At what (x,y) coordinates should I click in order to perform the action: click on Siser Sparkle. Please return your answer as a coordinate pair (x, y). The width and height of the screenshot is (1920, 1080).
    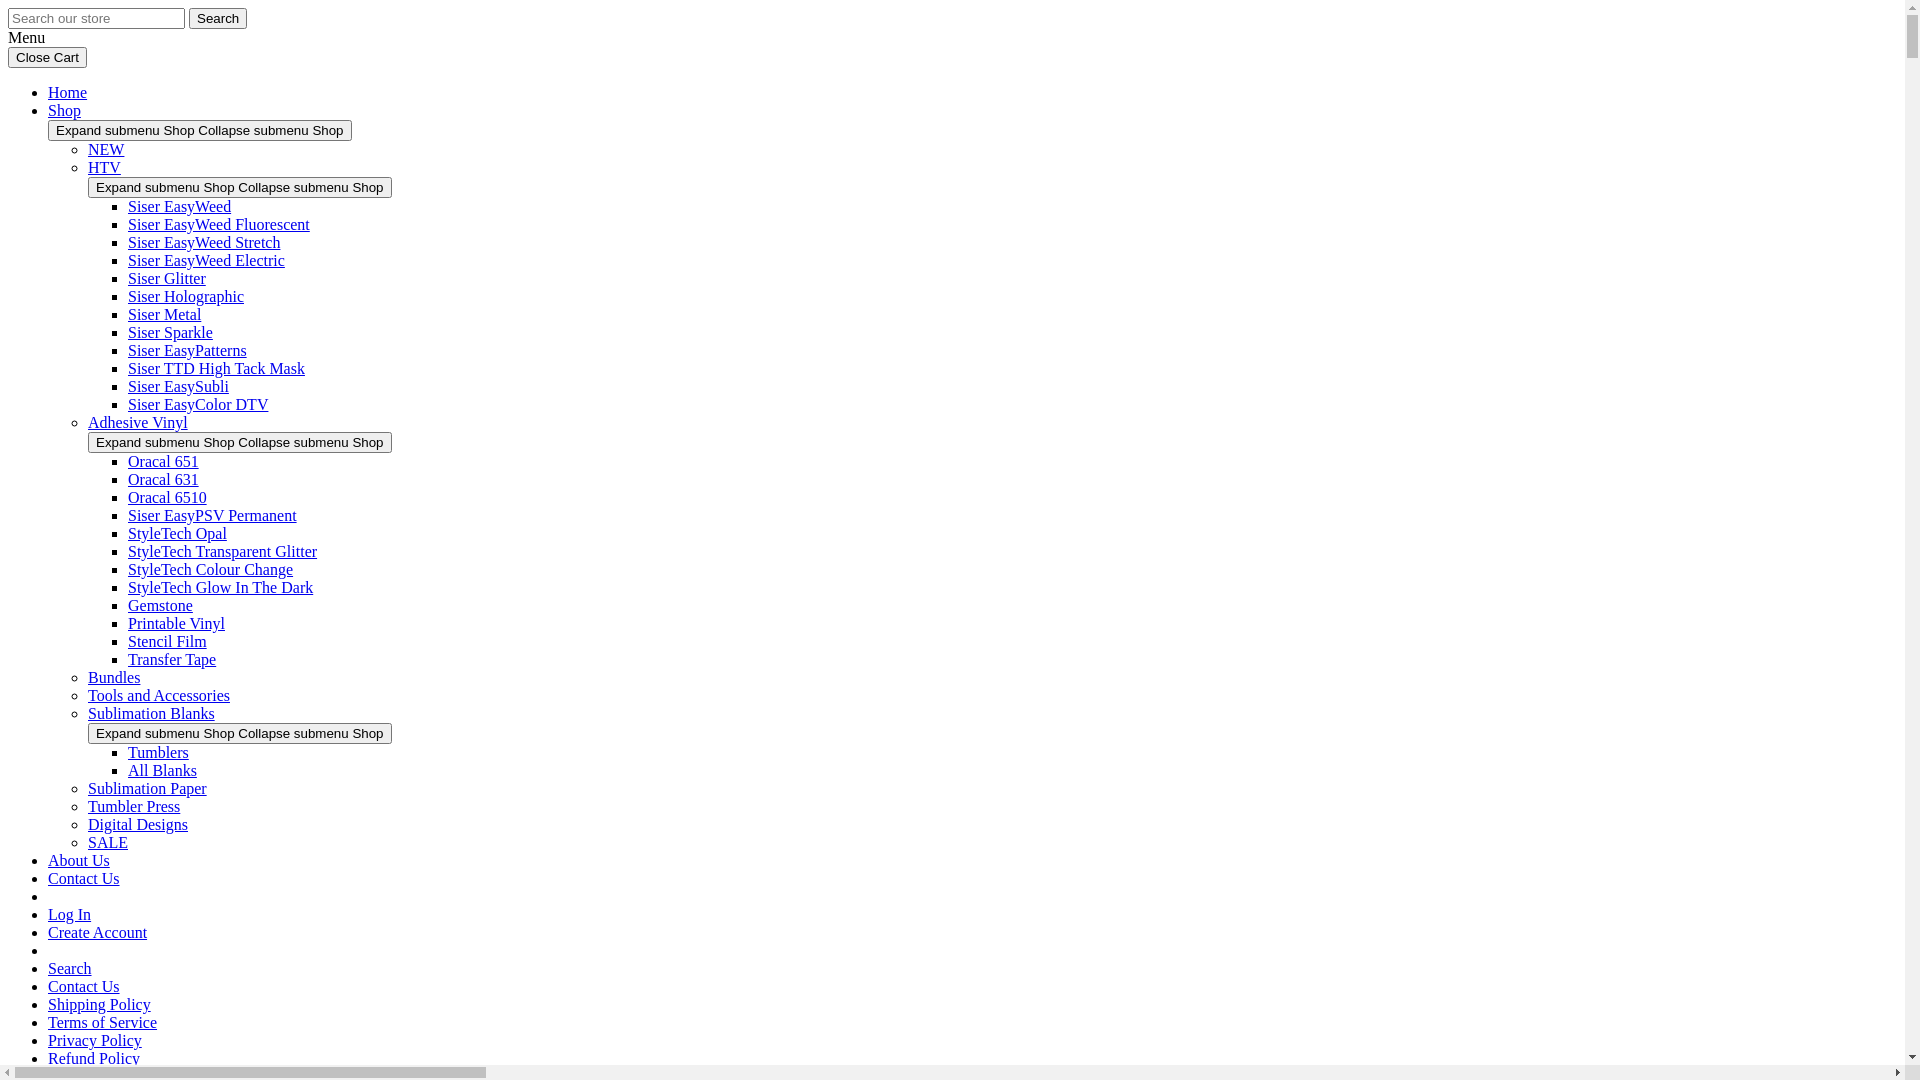
    Looking at the image, I should click on (170, 332).